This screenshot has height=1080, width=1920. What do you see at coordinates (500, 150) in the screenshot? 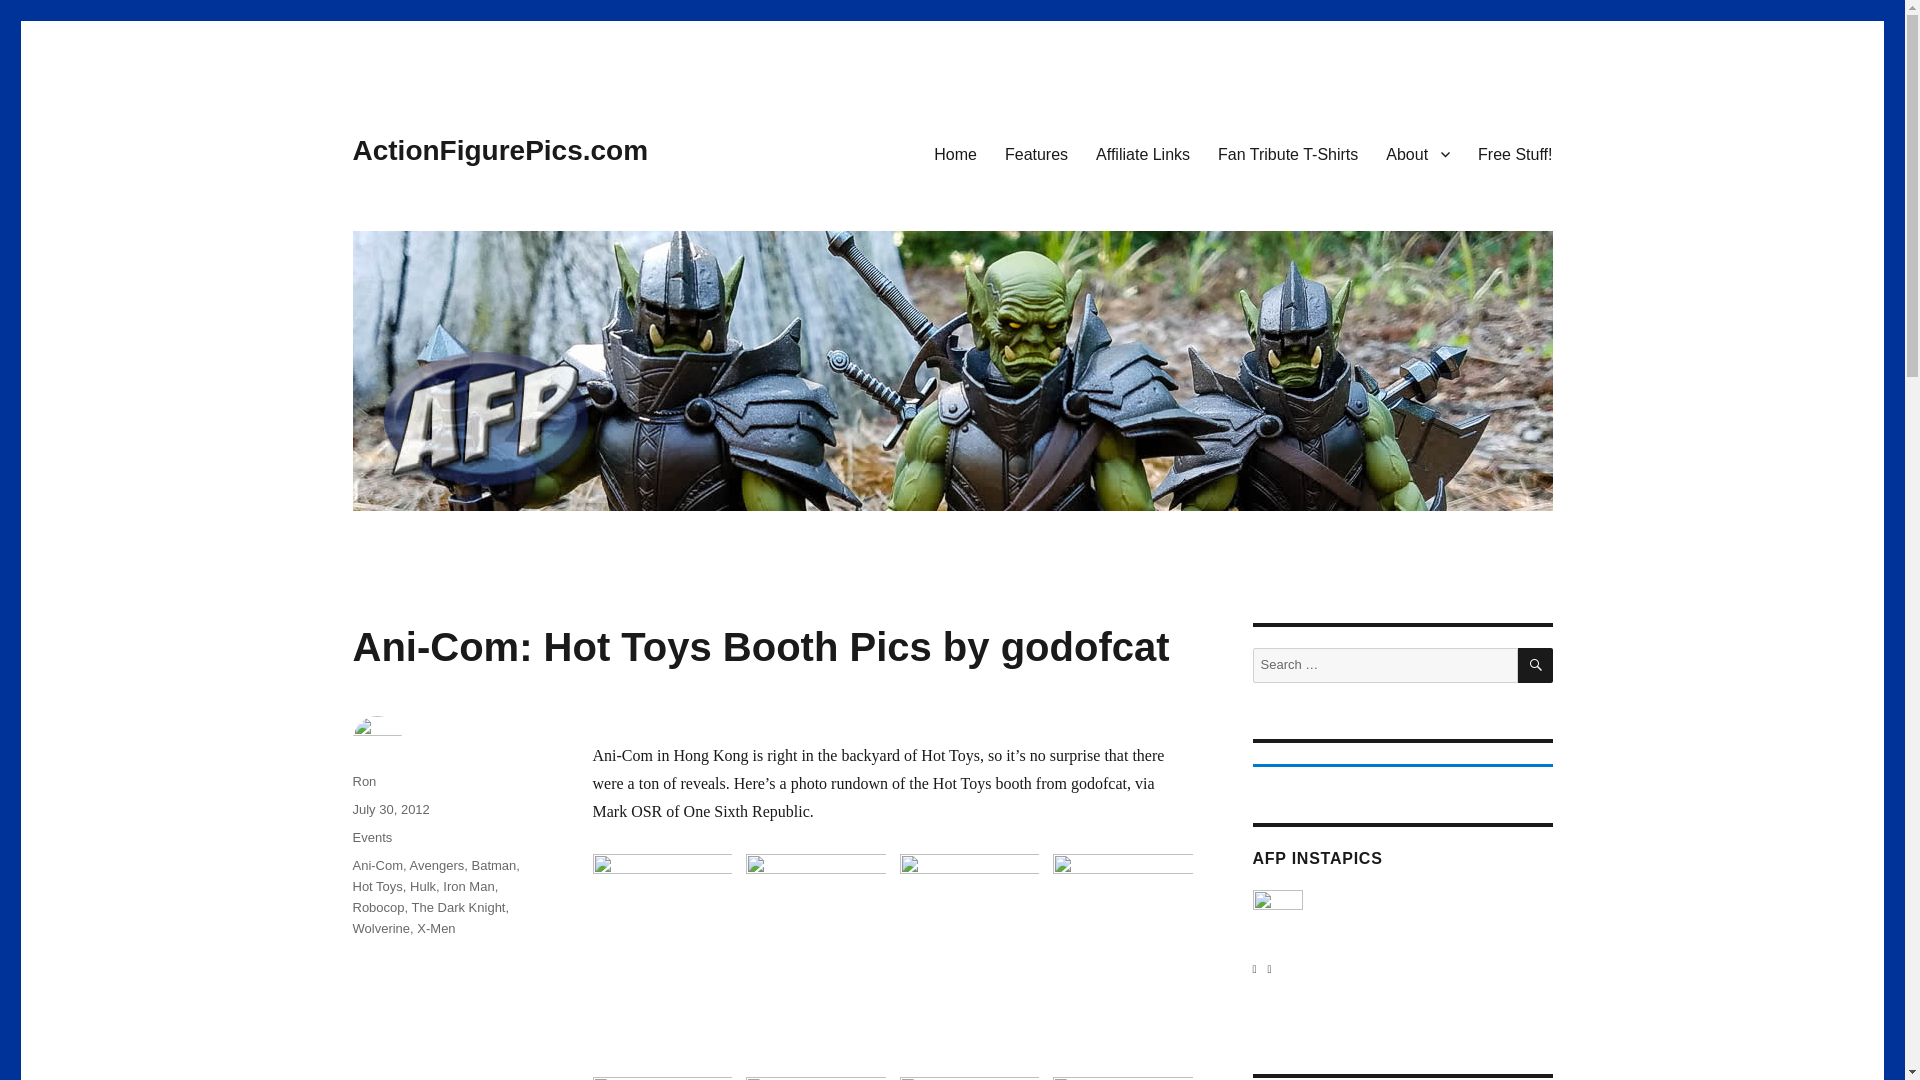
I see `ActionFigurePics.com` at bounding box center [500, 150].